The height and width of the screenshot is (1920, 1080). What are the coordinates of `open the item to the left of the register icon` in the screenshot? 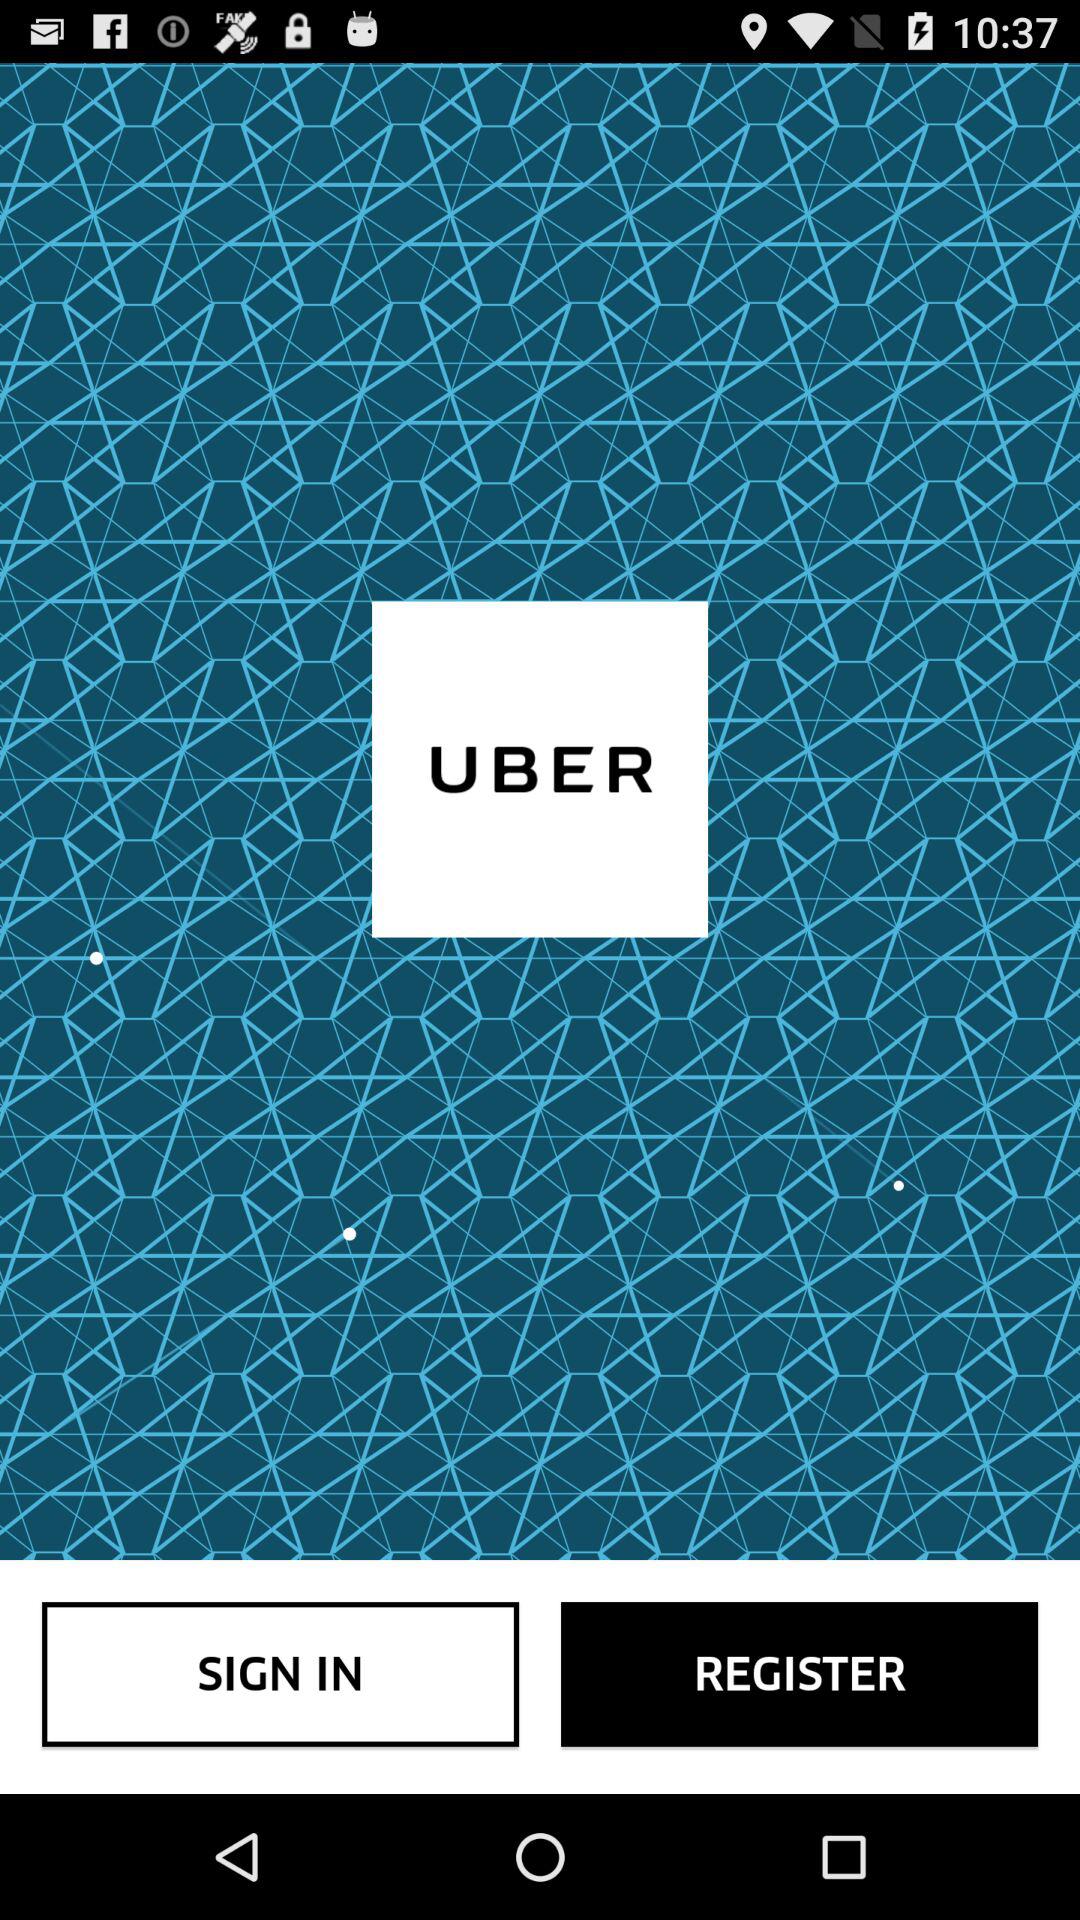 It's located at (280, 1674).